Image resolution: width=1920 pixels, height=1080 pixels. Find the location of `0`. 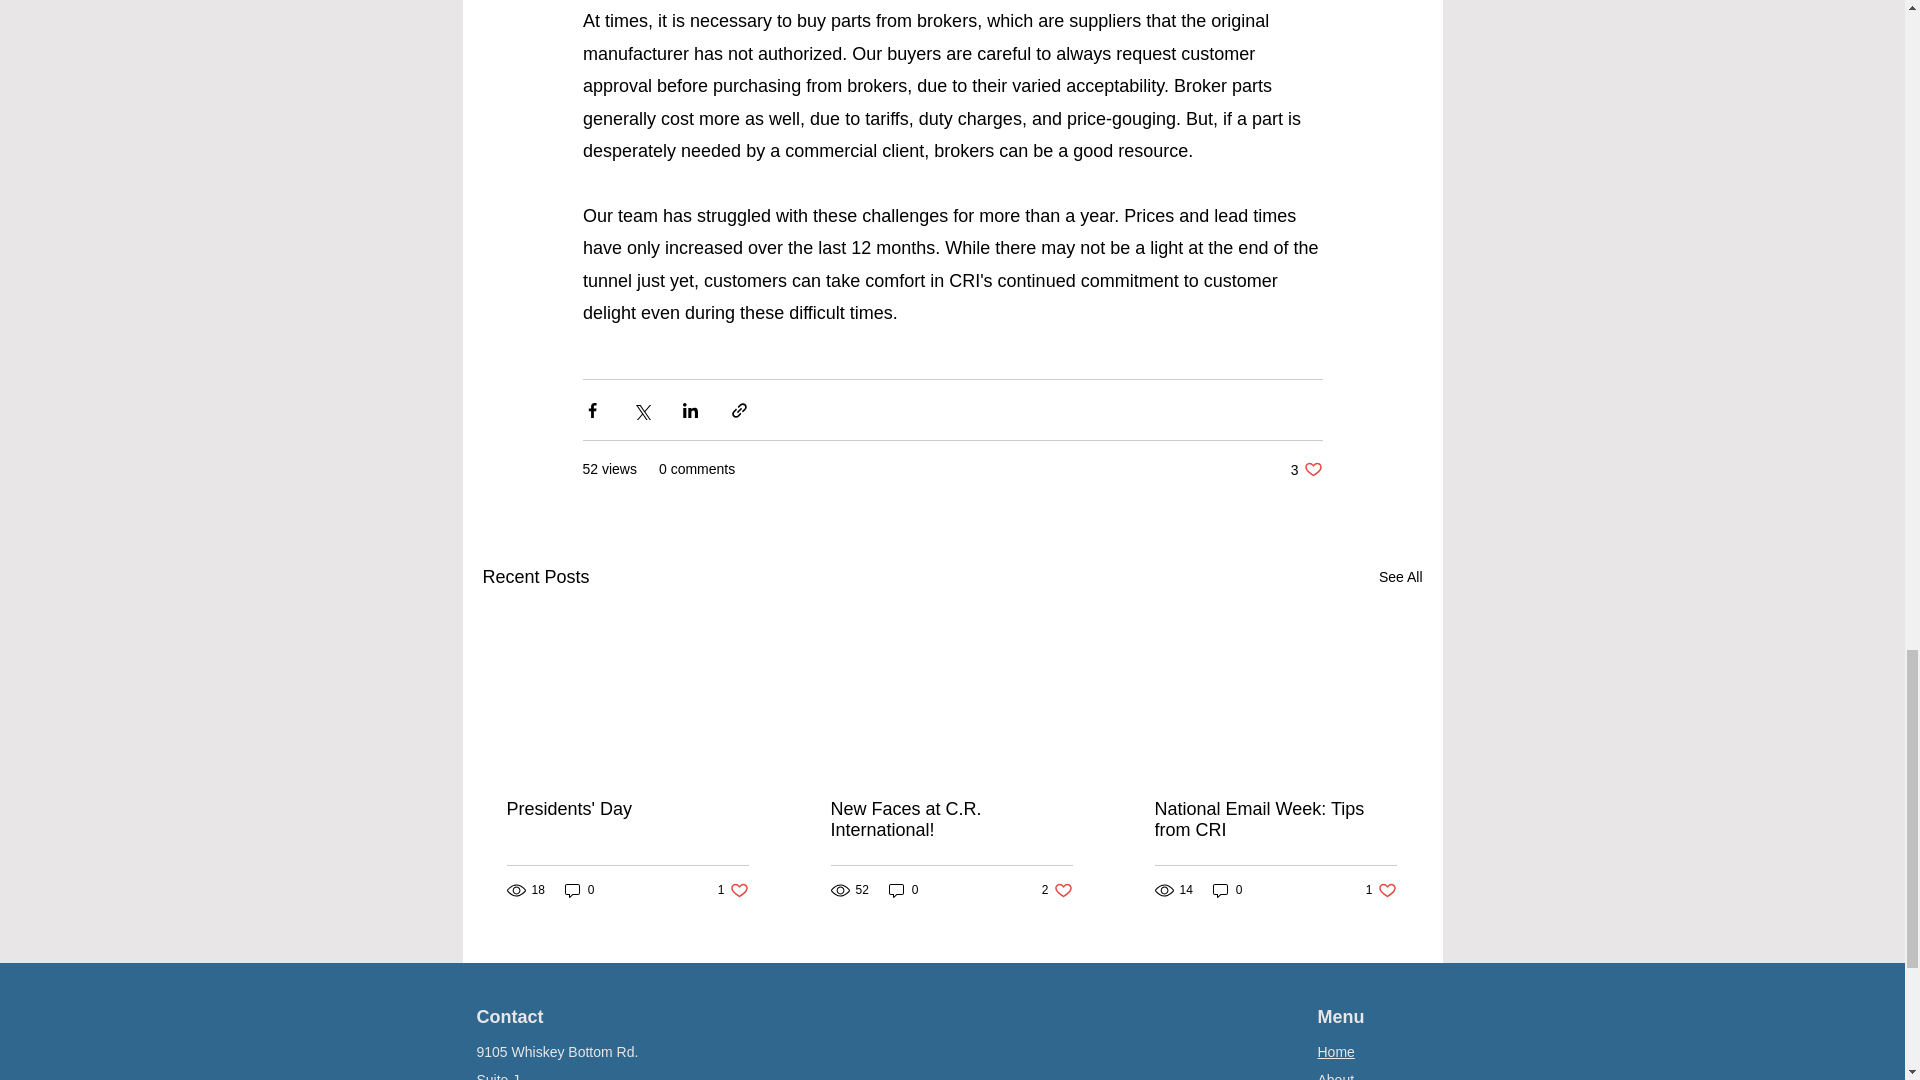

0 is located at coordinates (1306, 470).